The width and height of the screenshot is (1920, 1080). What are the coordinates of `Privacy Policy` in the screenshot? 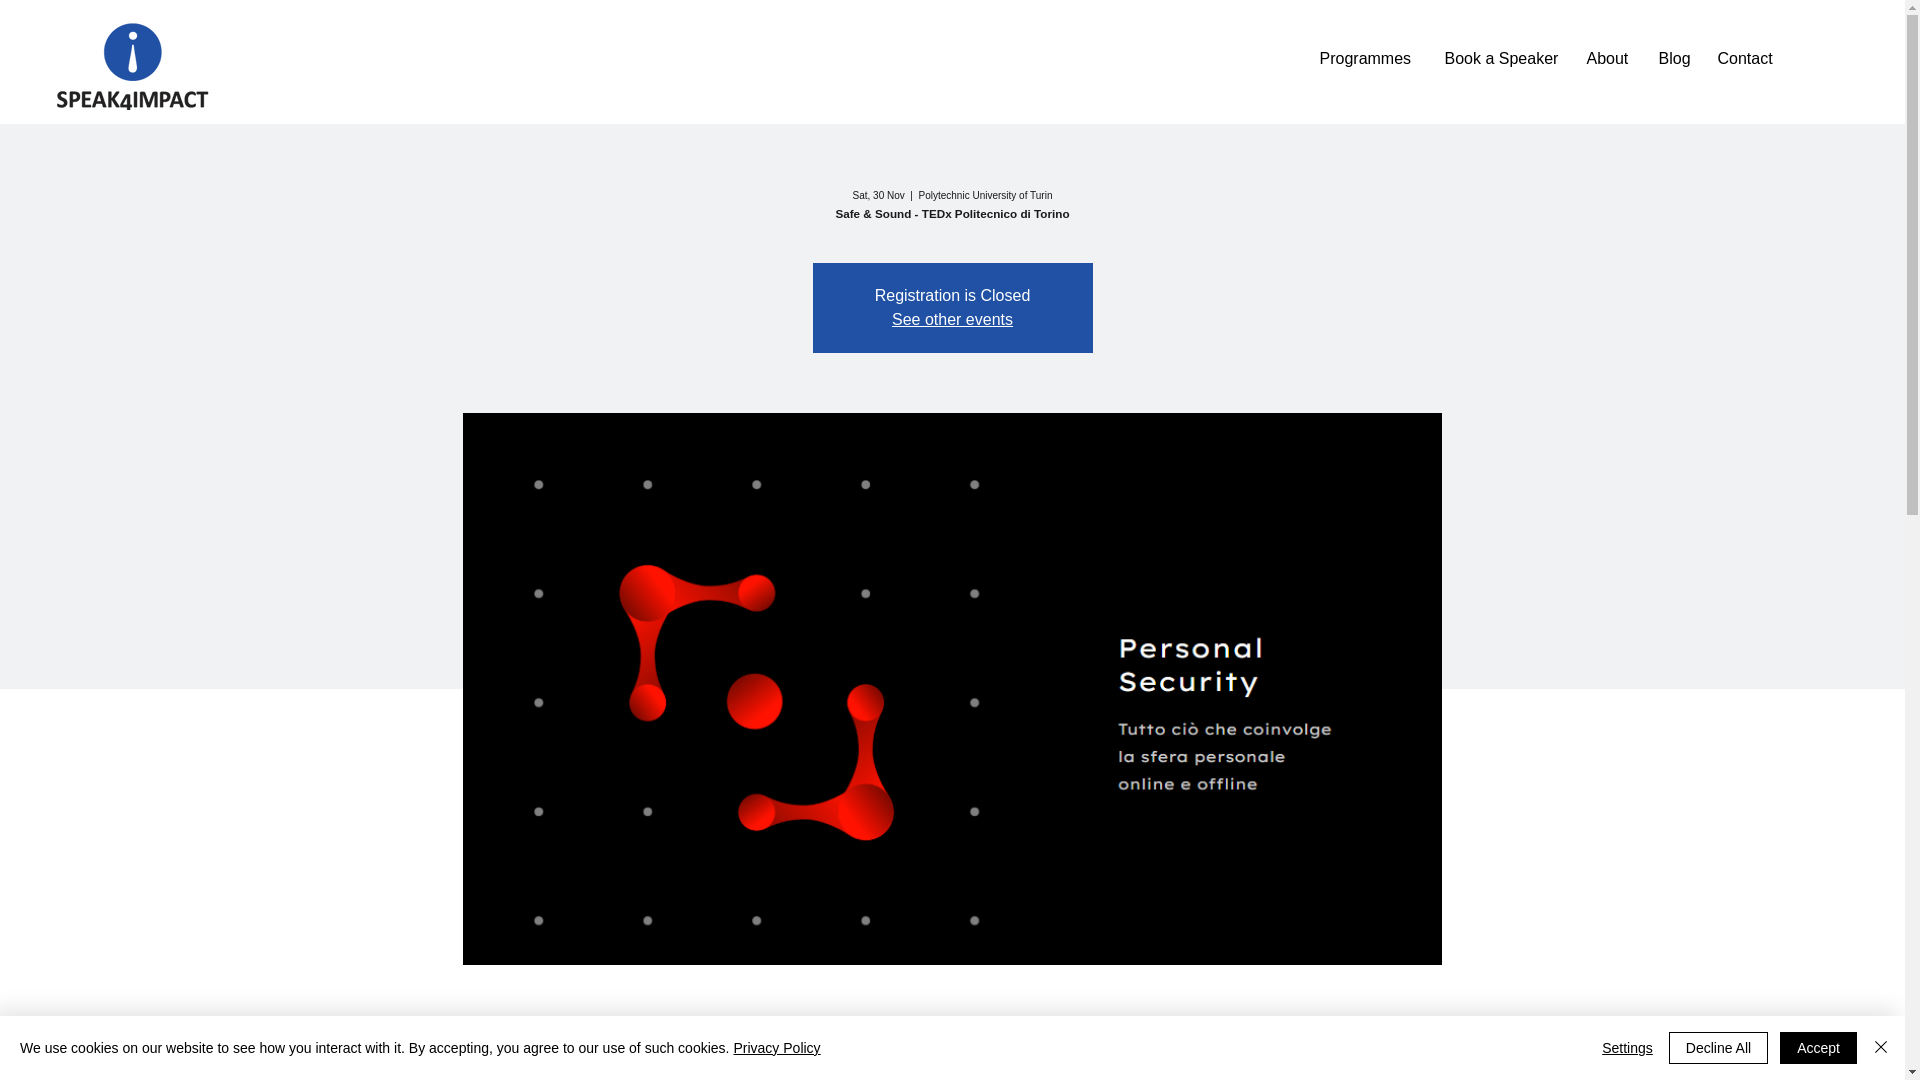 It's located at (776, 1048).